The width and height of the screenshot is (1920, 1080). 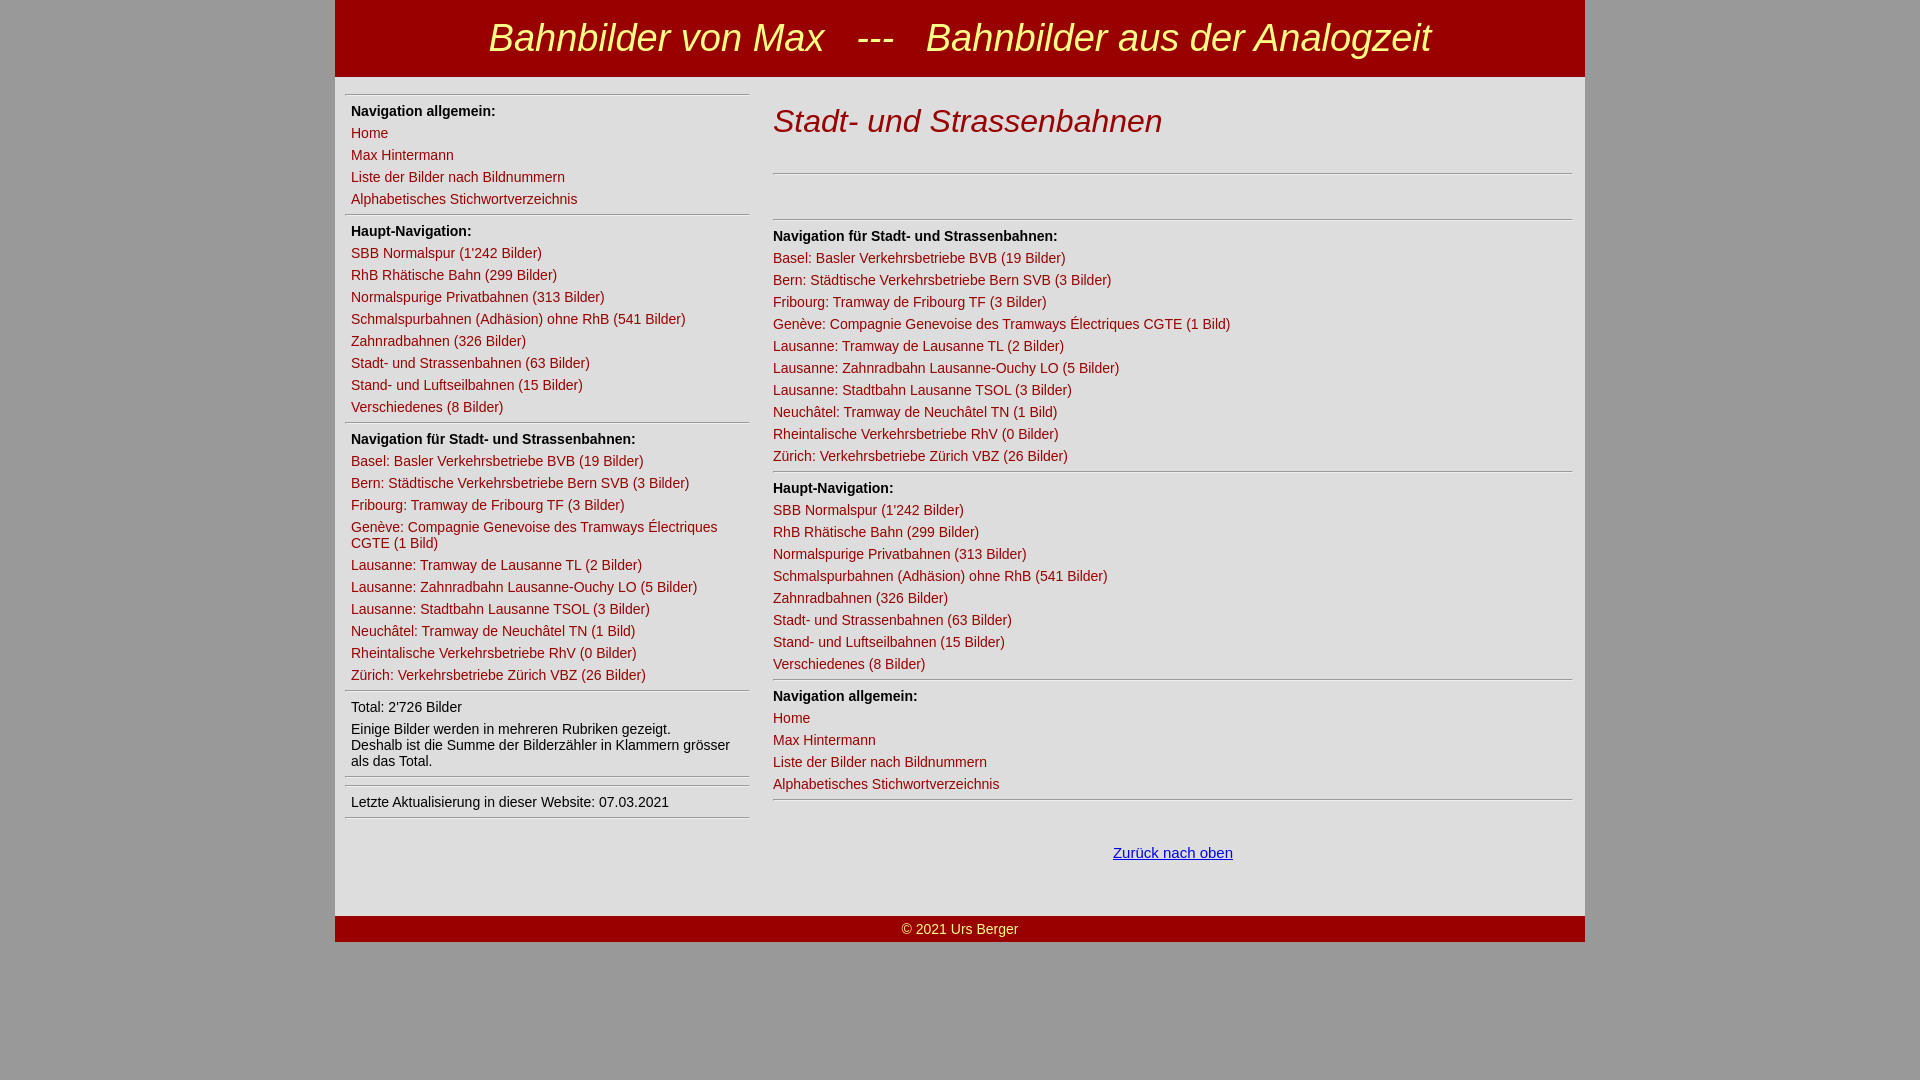 What do you see at coordinates (500, 609) in the screenshot?
I see `Lausanne: Stadtbahn Lausanne TSOL (3 Bilder)` at bounding box center [500, 609].